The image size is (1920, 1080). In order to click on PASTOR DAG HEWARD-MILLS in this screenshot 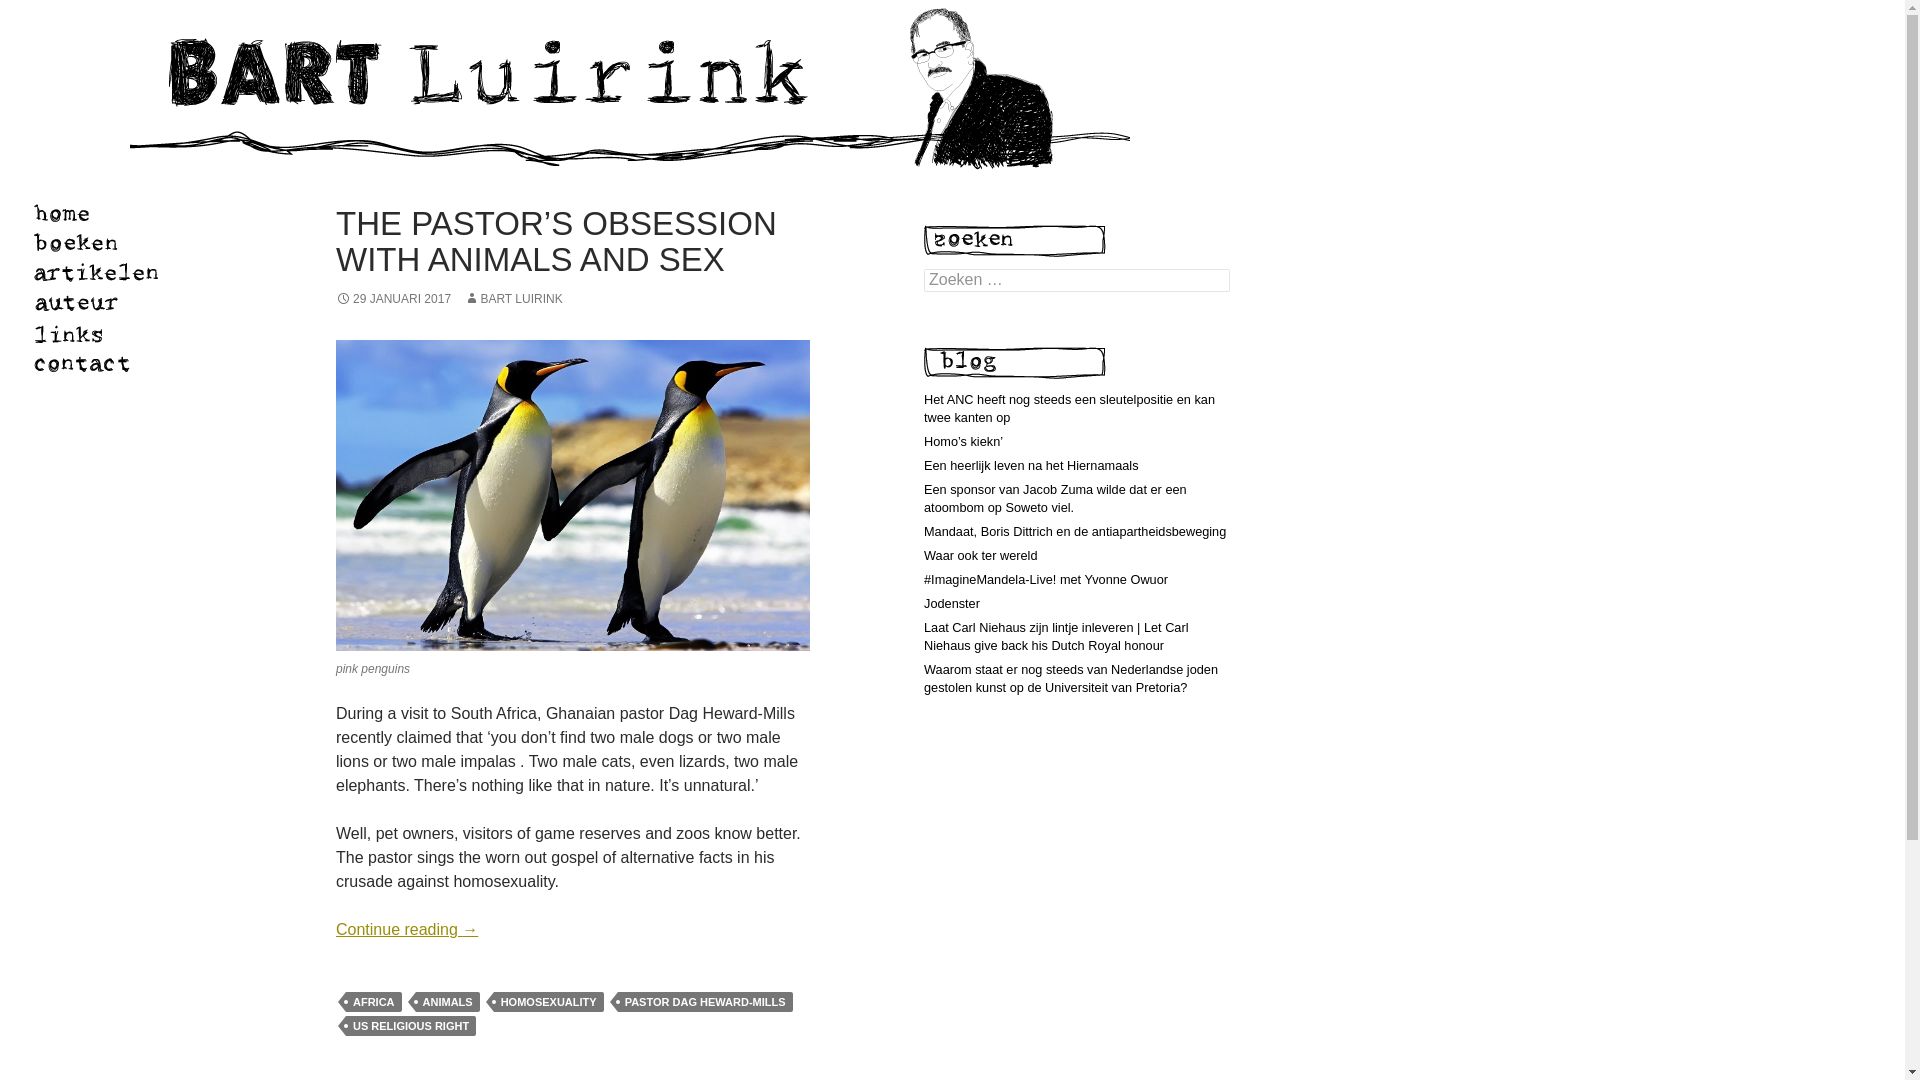, I will do `click(705, 1002)`.